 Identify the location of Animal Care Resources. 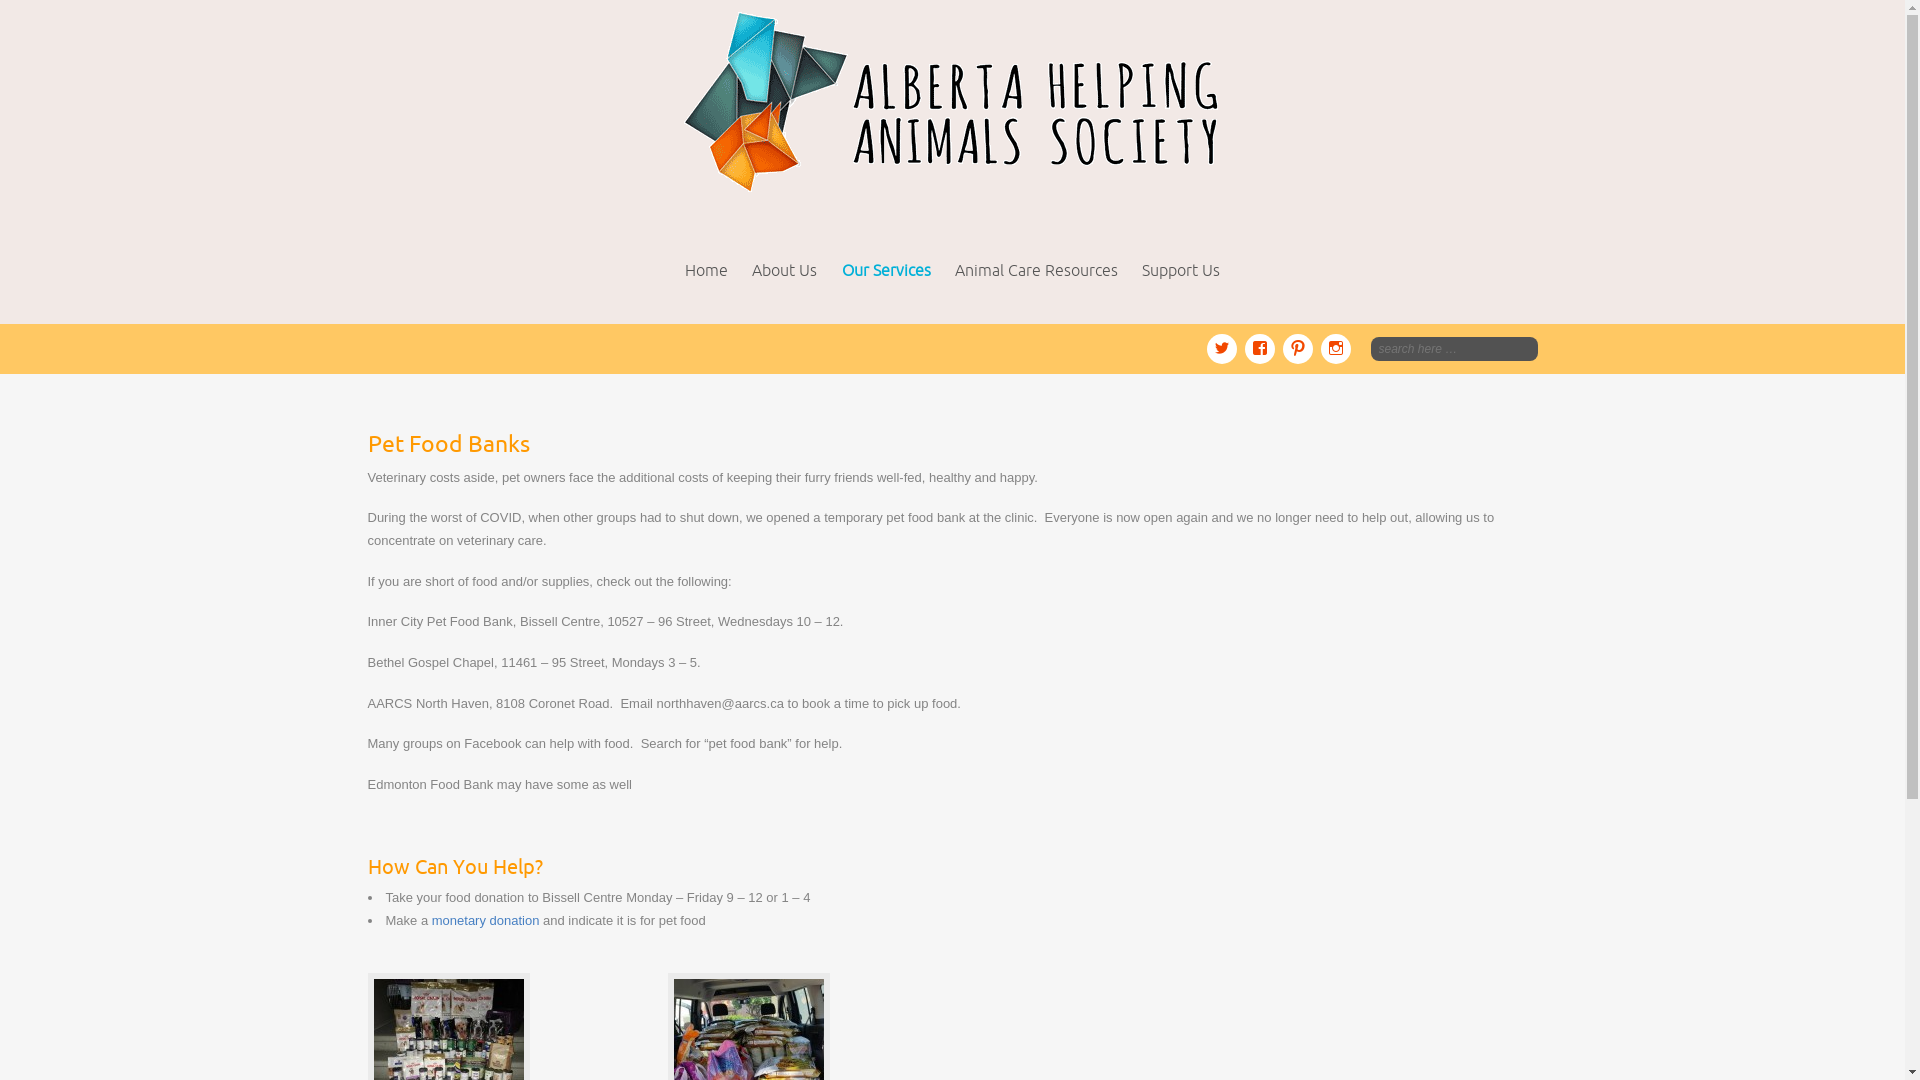
(1036, 270).